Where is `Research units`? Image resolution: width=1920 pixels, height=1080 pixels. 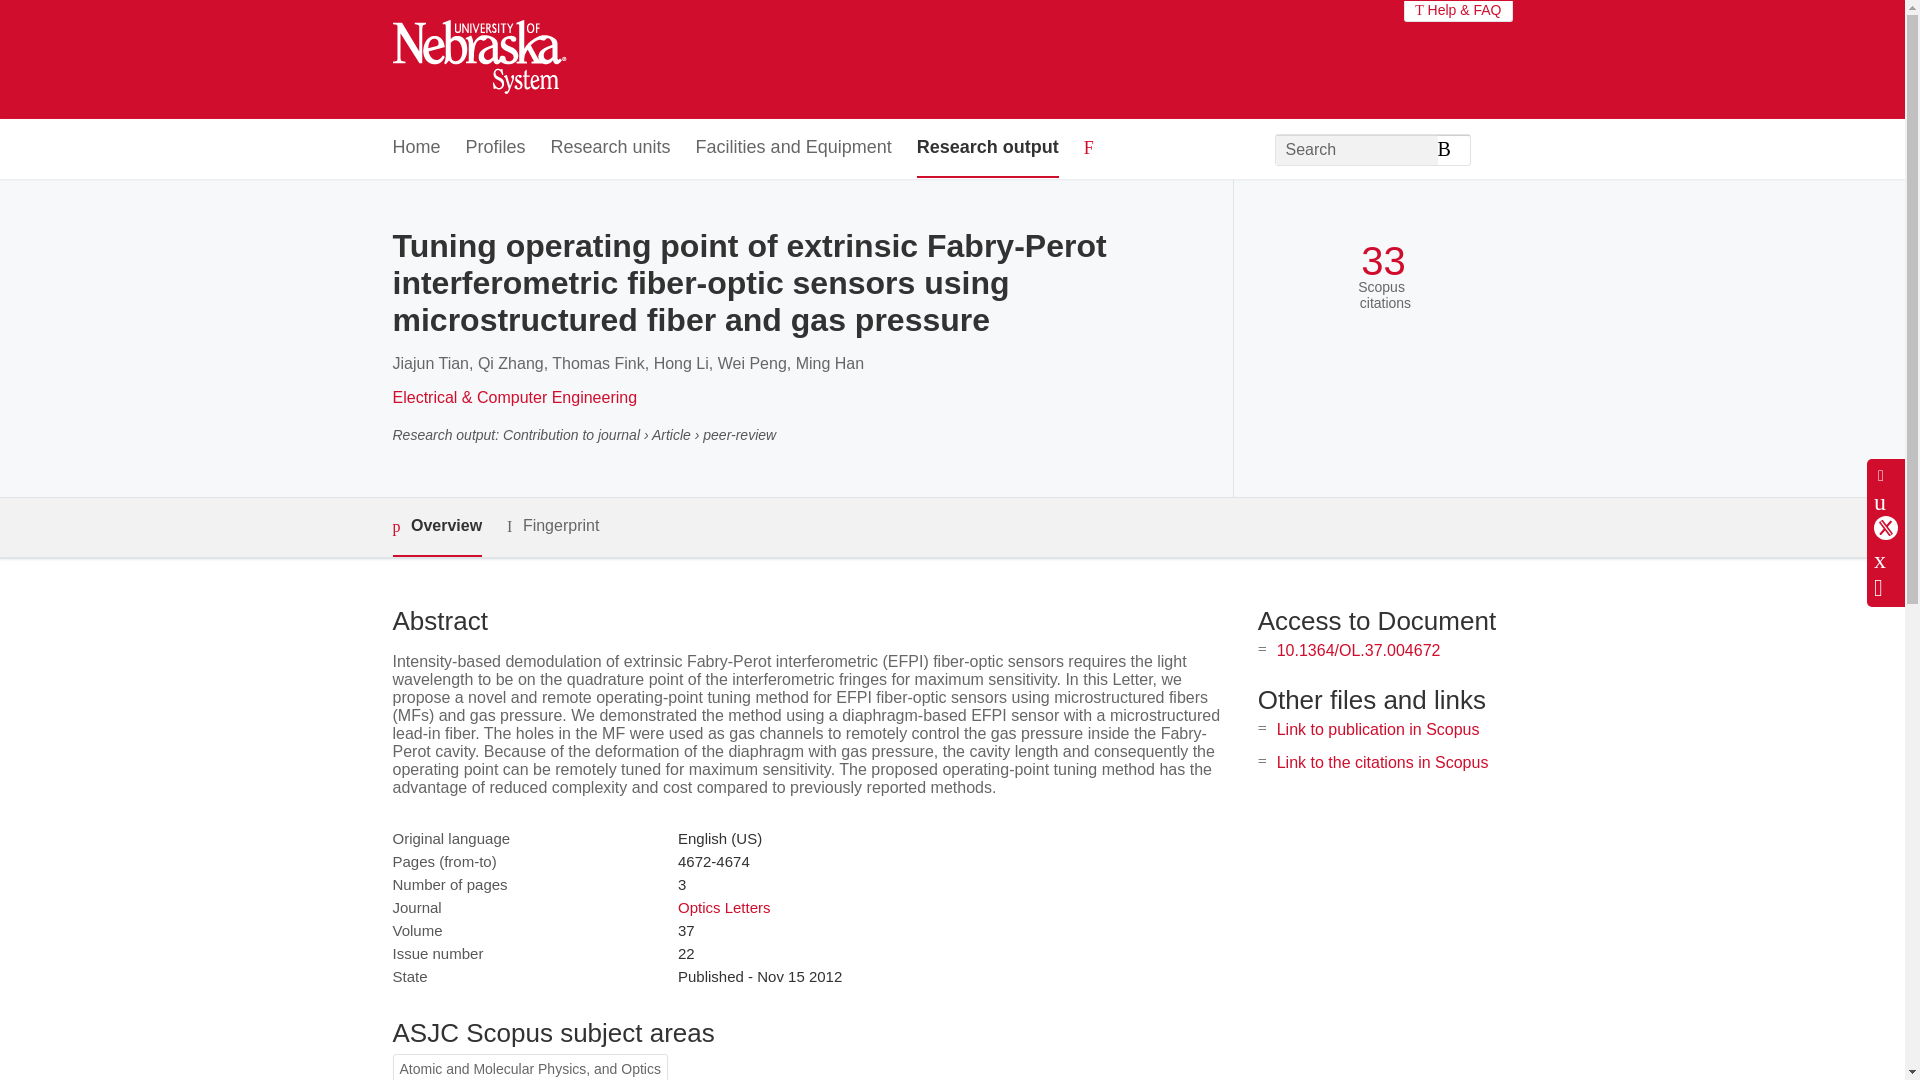
Research units is located at coordinates (610, 148).